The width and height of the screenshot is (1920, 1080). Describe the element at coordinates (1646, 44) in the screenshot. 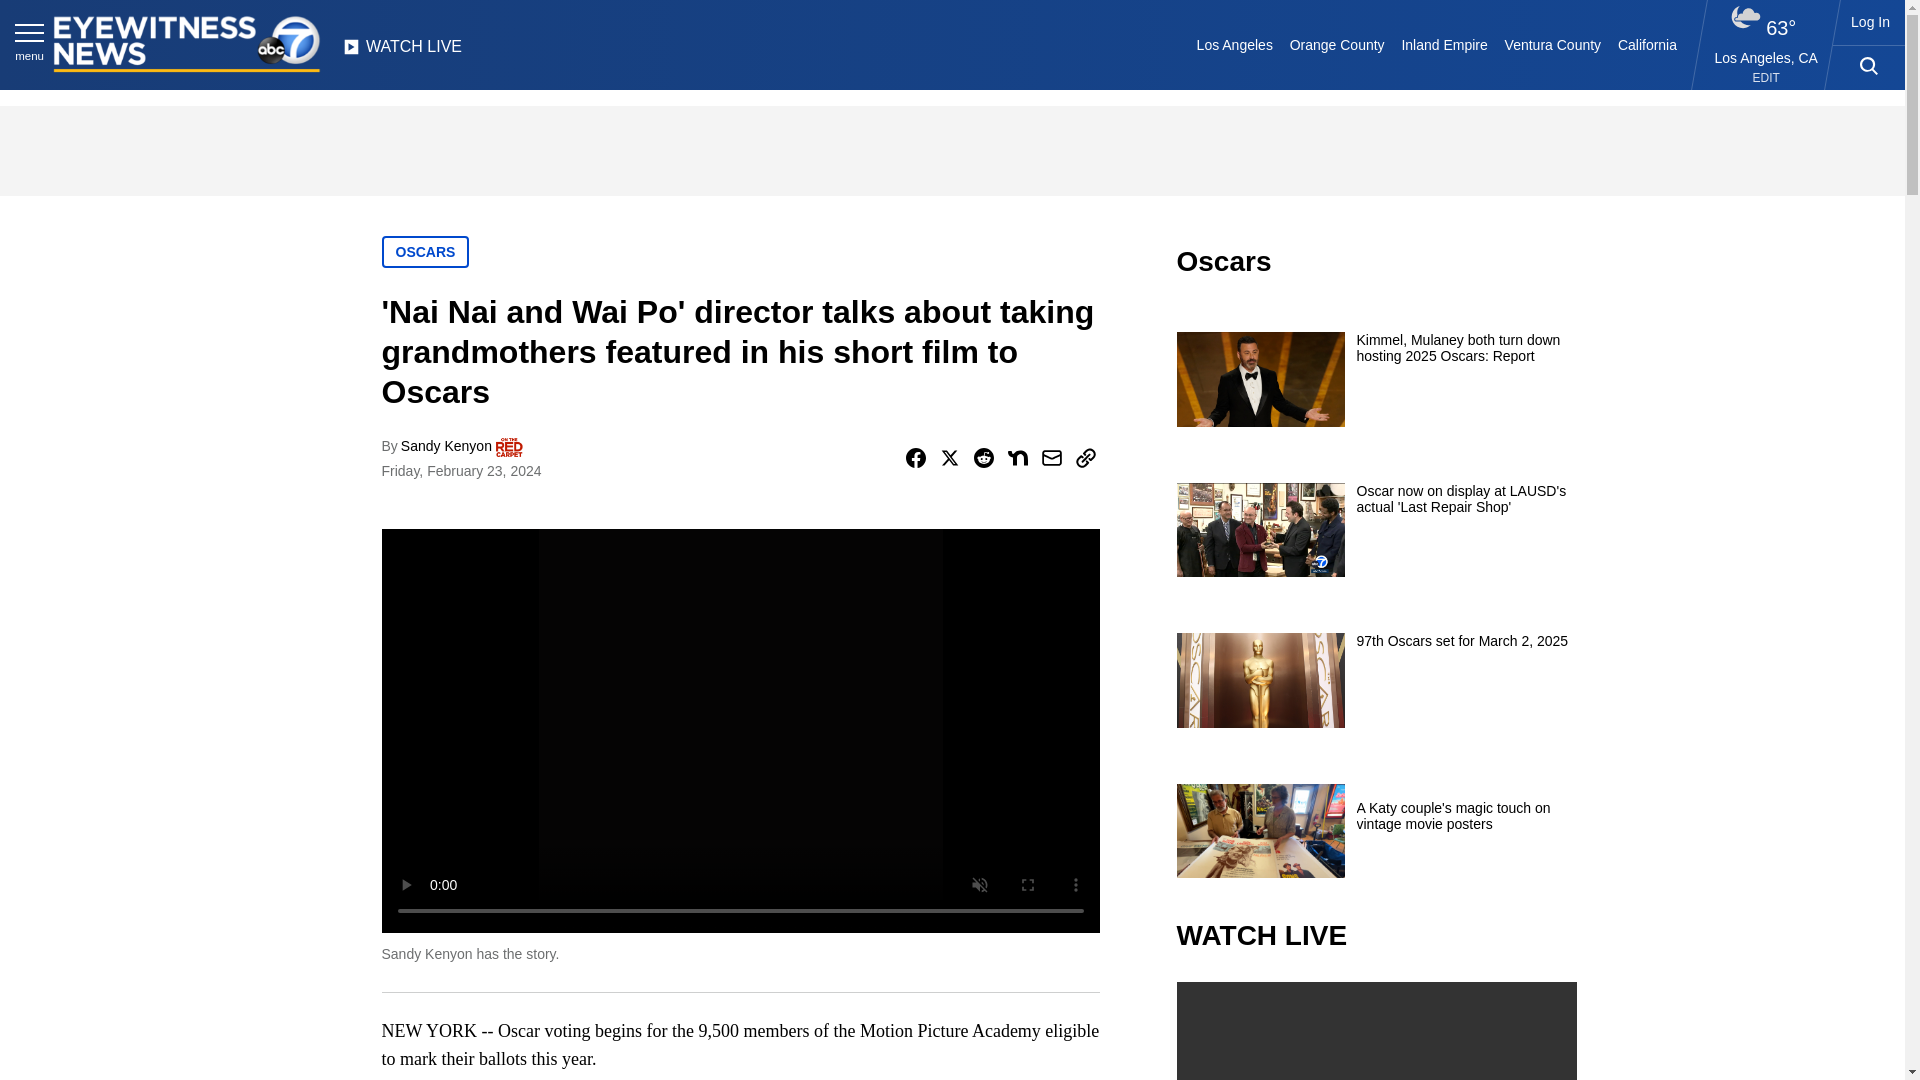

I see `California` at that location.